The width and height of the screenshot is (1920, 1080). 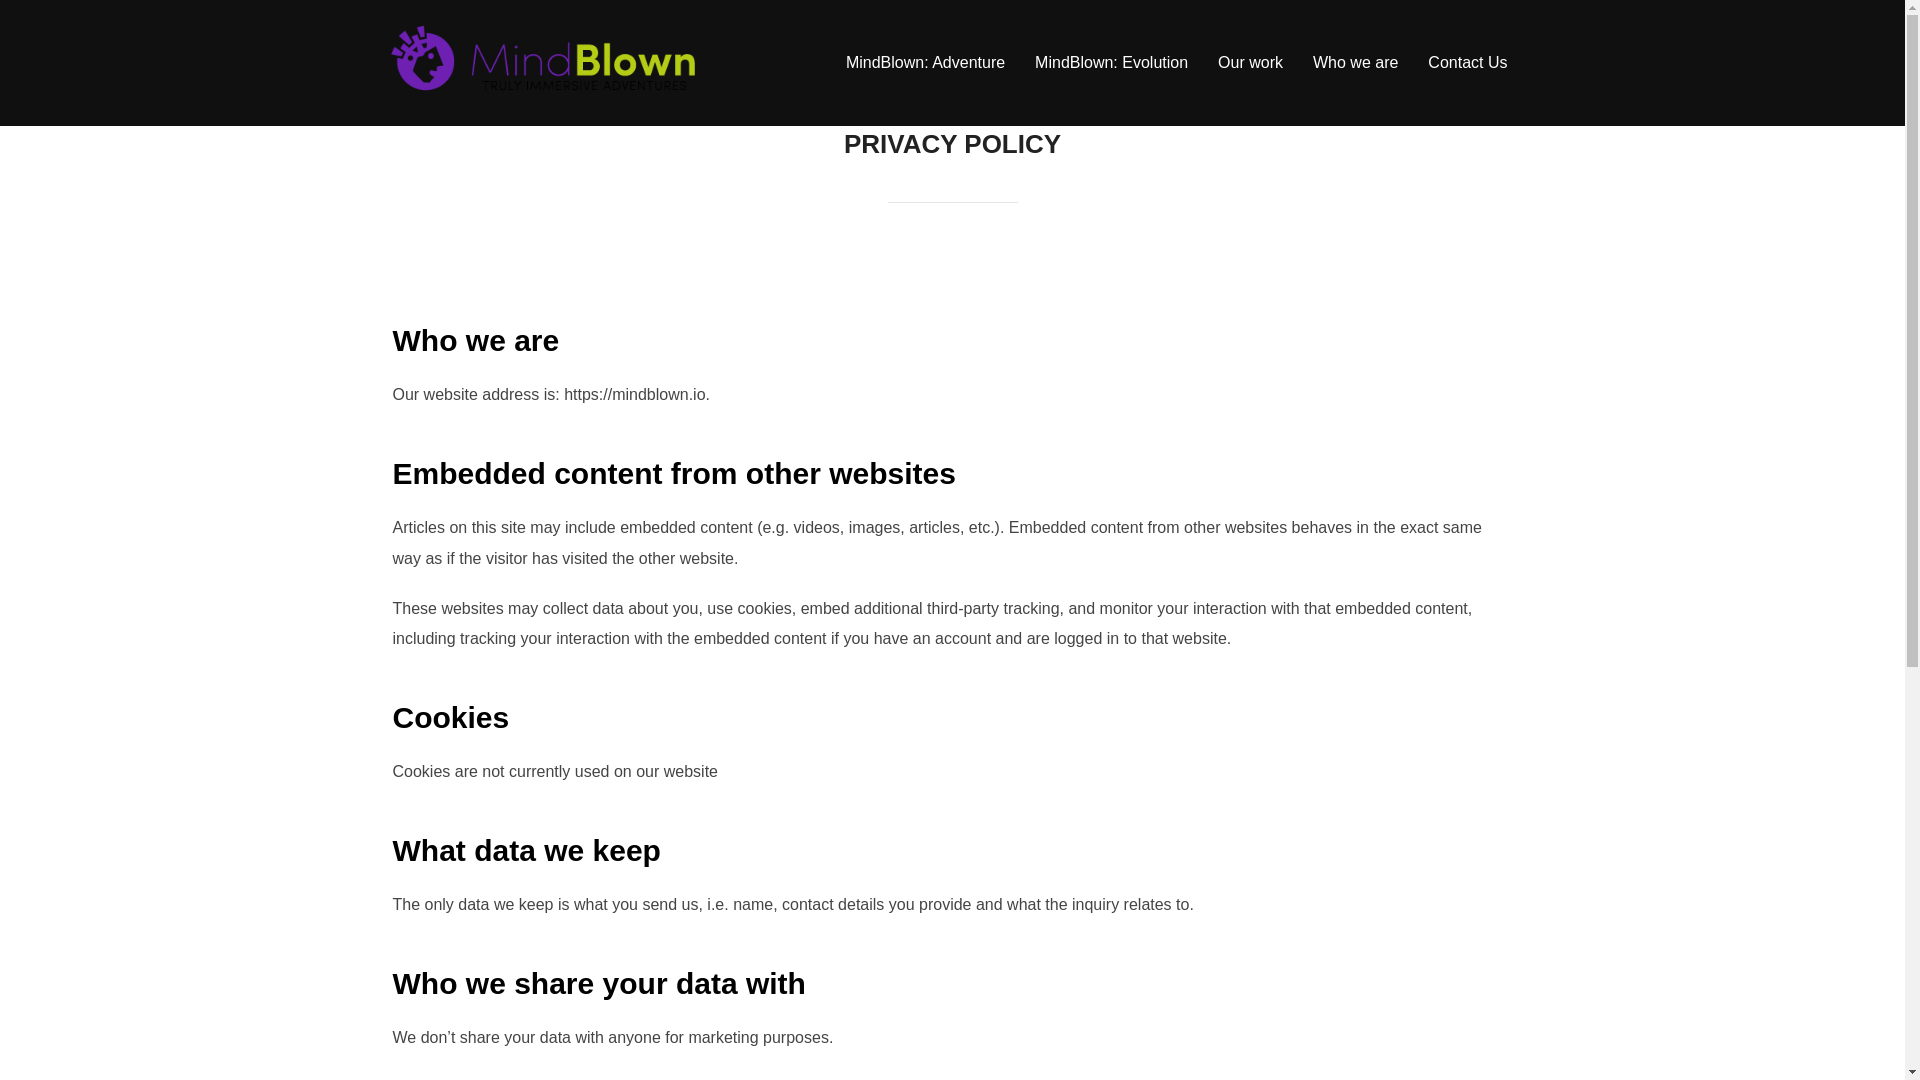 I want to click on MindBlown: Evolution, so click(x=1111, y=63).